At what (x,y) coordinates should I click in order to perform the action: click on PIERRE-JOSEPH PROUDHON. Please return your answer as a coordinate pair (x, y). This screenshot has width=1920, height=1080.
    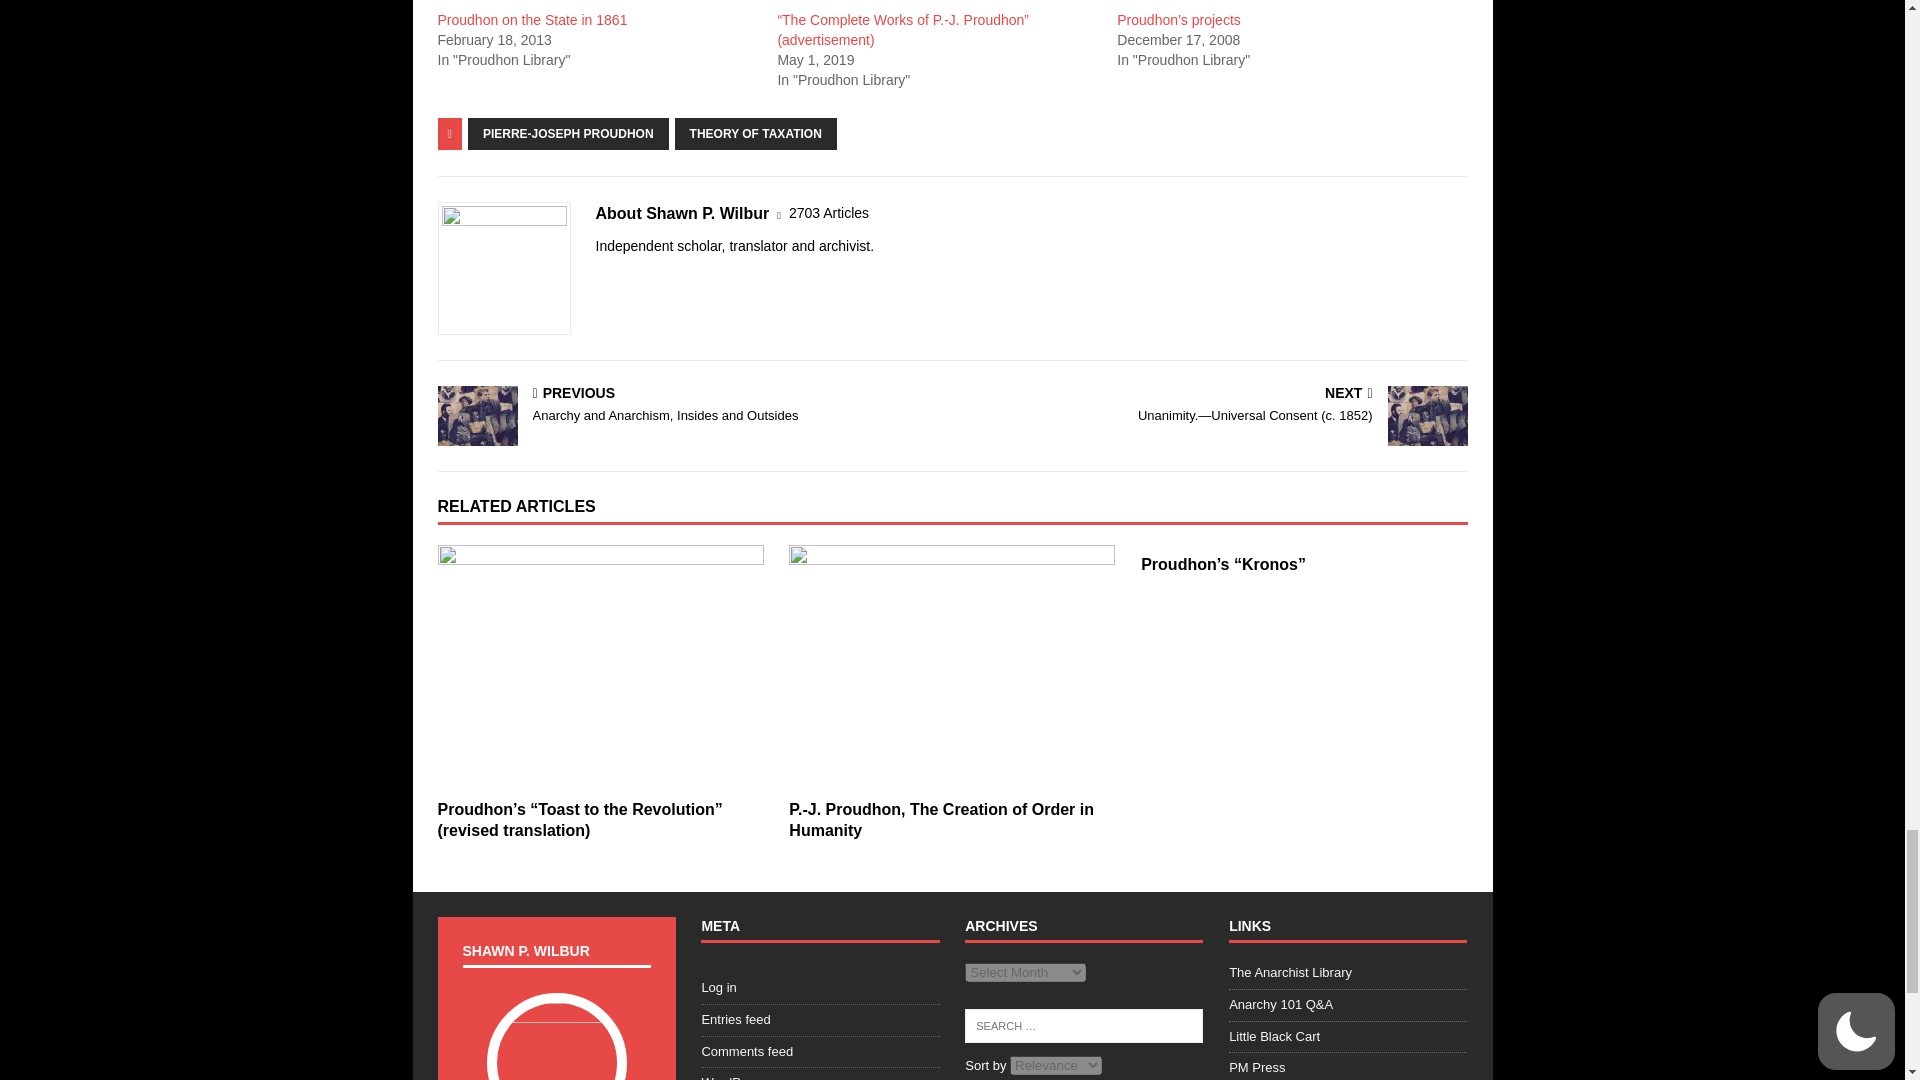
    Looking at the image, I should click on (568, 134).